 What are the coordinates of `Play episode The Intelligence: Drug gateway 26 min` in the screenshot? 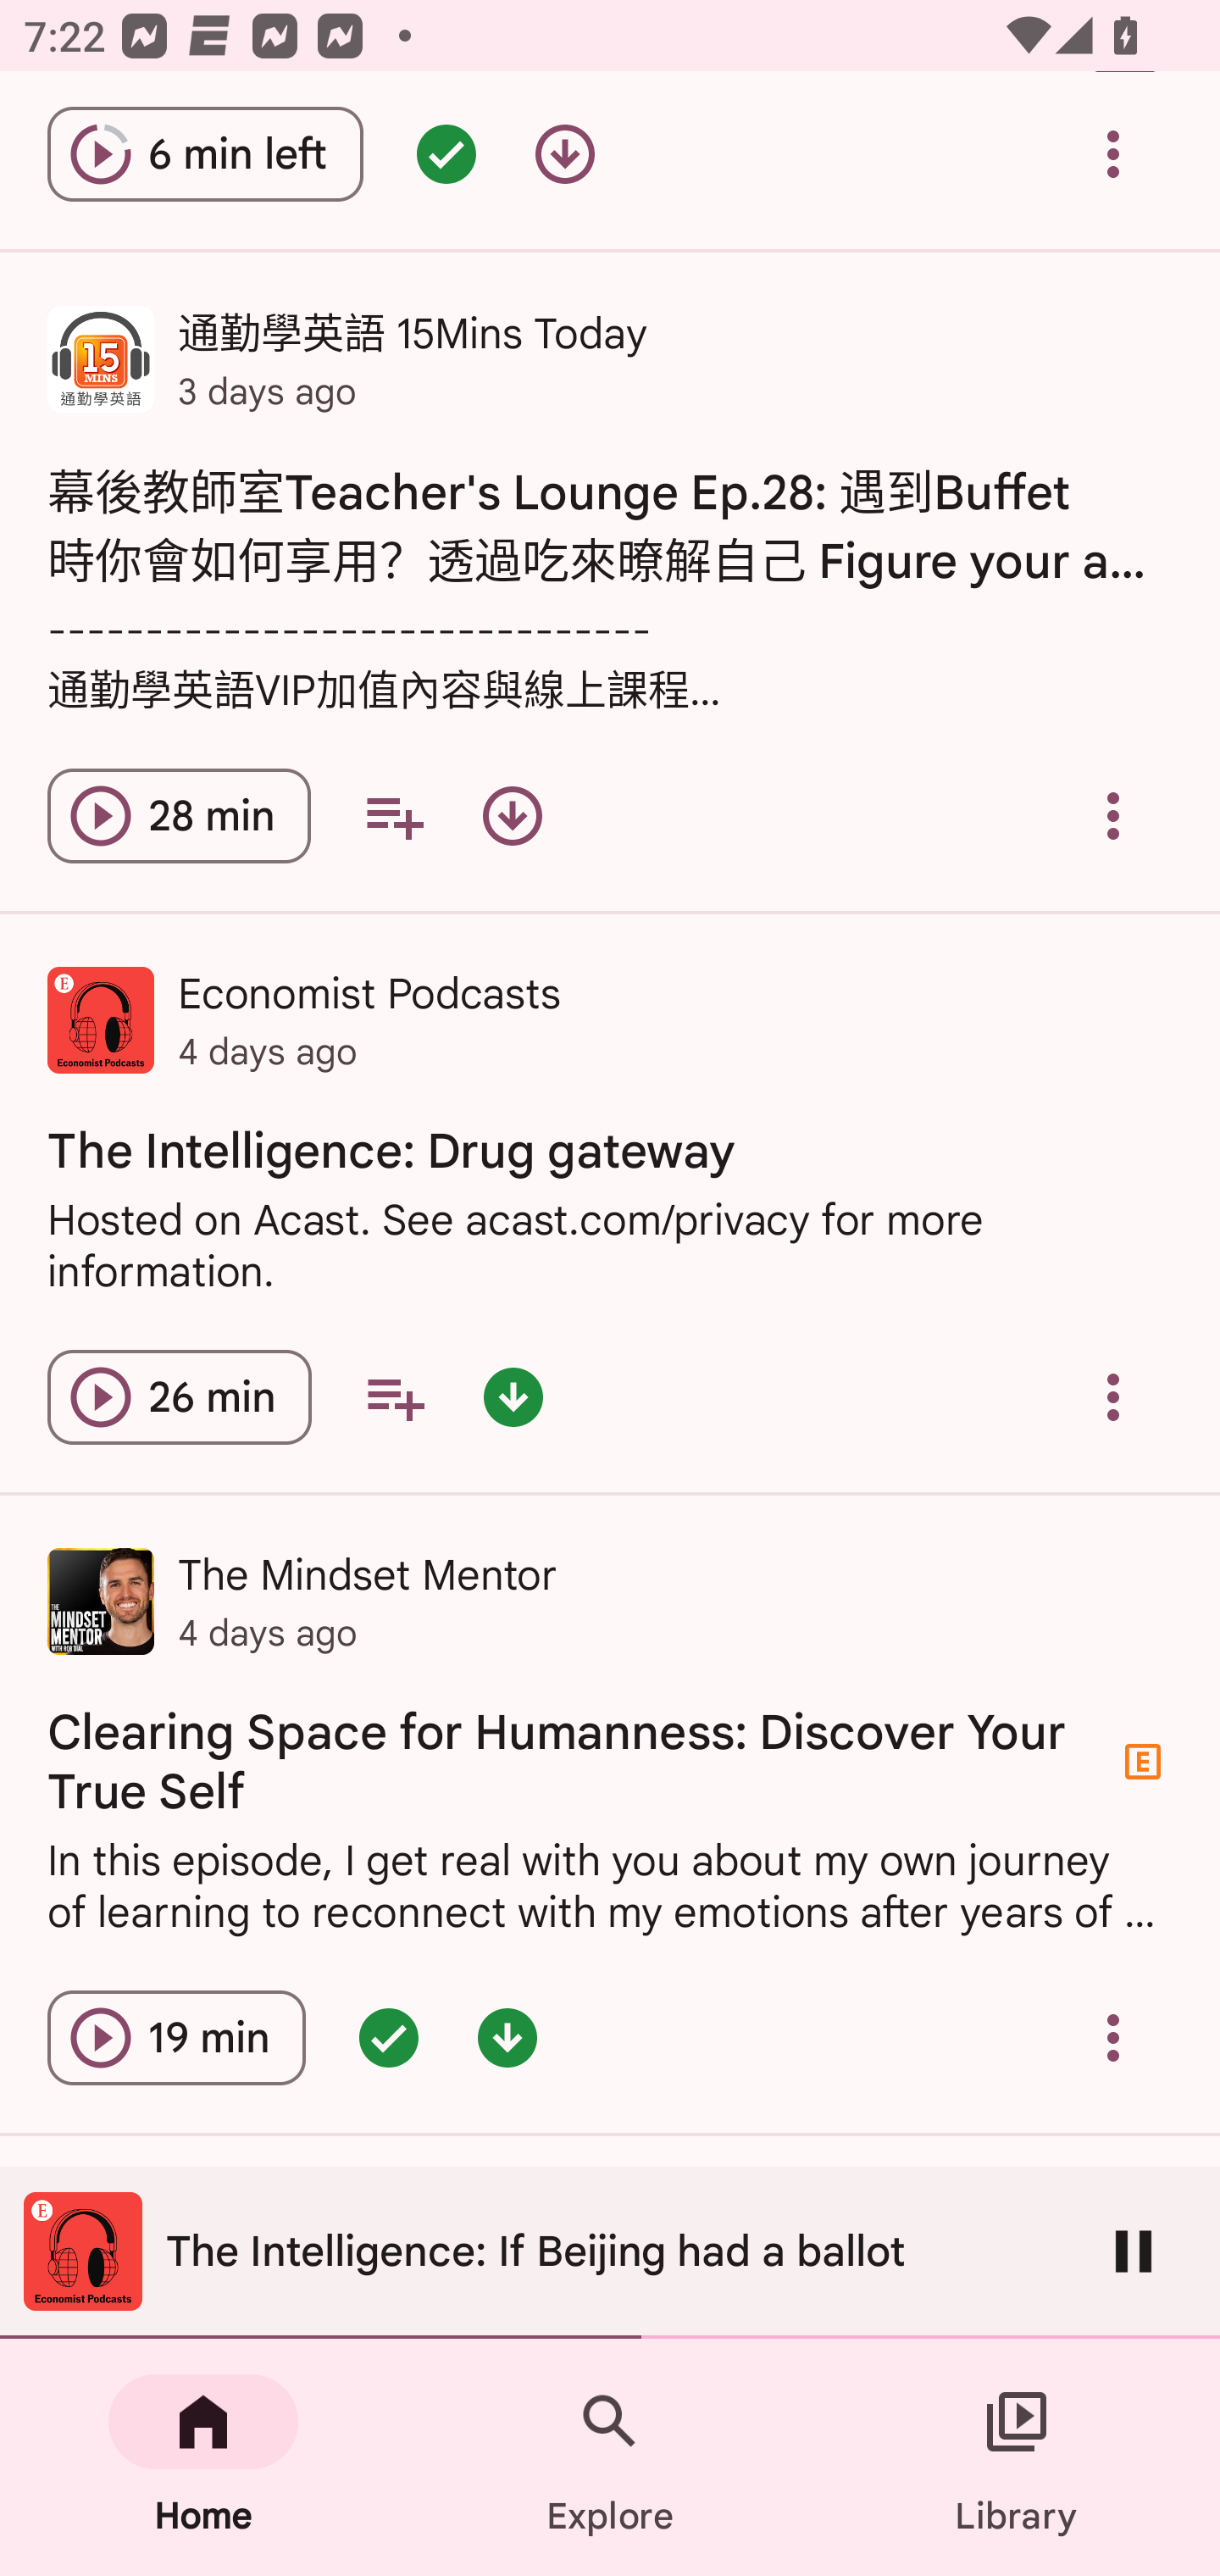 It's located at (180, 1396).